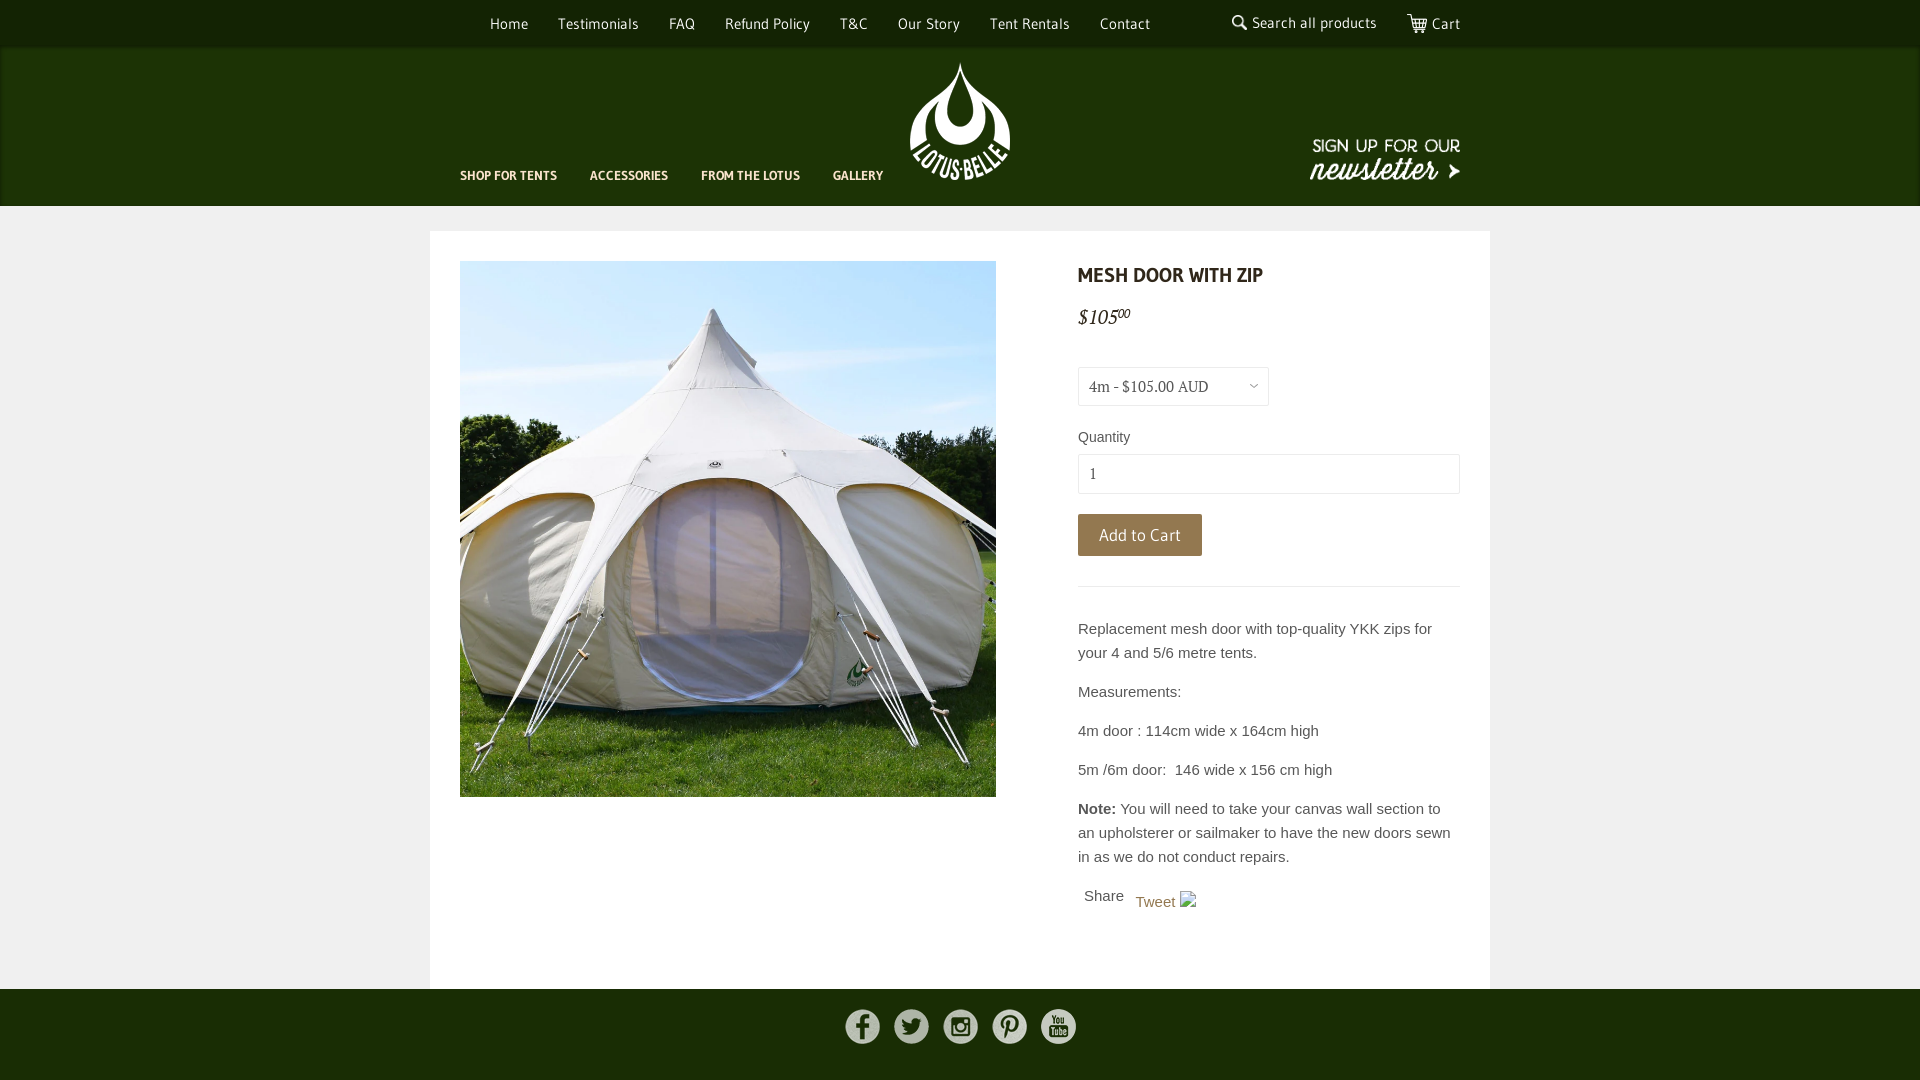  Describe the element at coordinates (768, 24) in the screenshot. I see `Refund Policy` at that location.